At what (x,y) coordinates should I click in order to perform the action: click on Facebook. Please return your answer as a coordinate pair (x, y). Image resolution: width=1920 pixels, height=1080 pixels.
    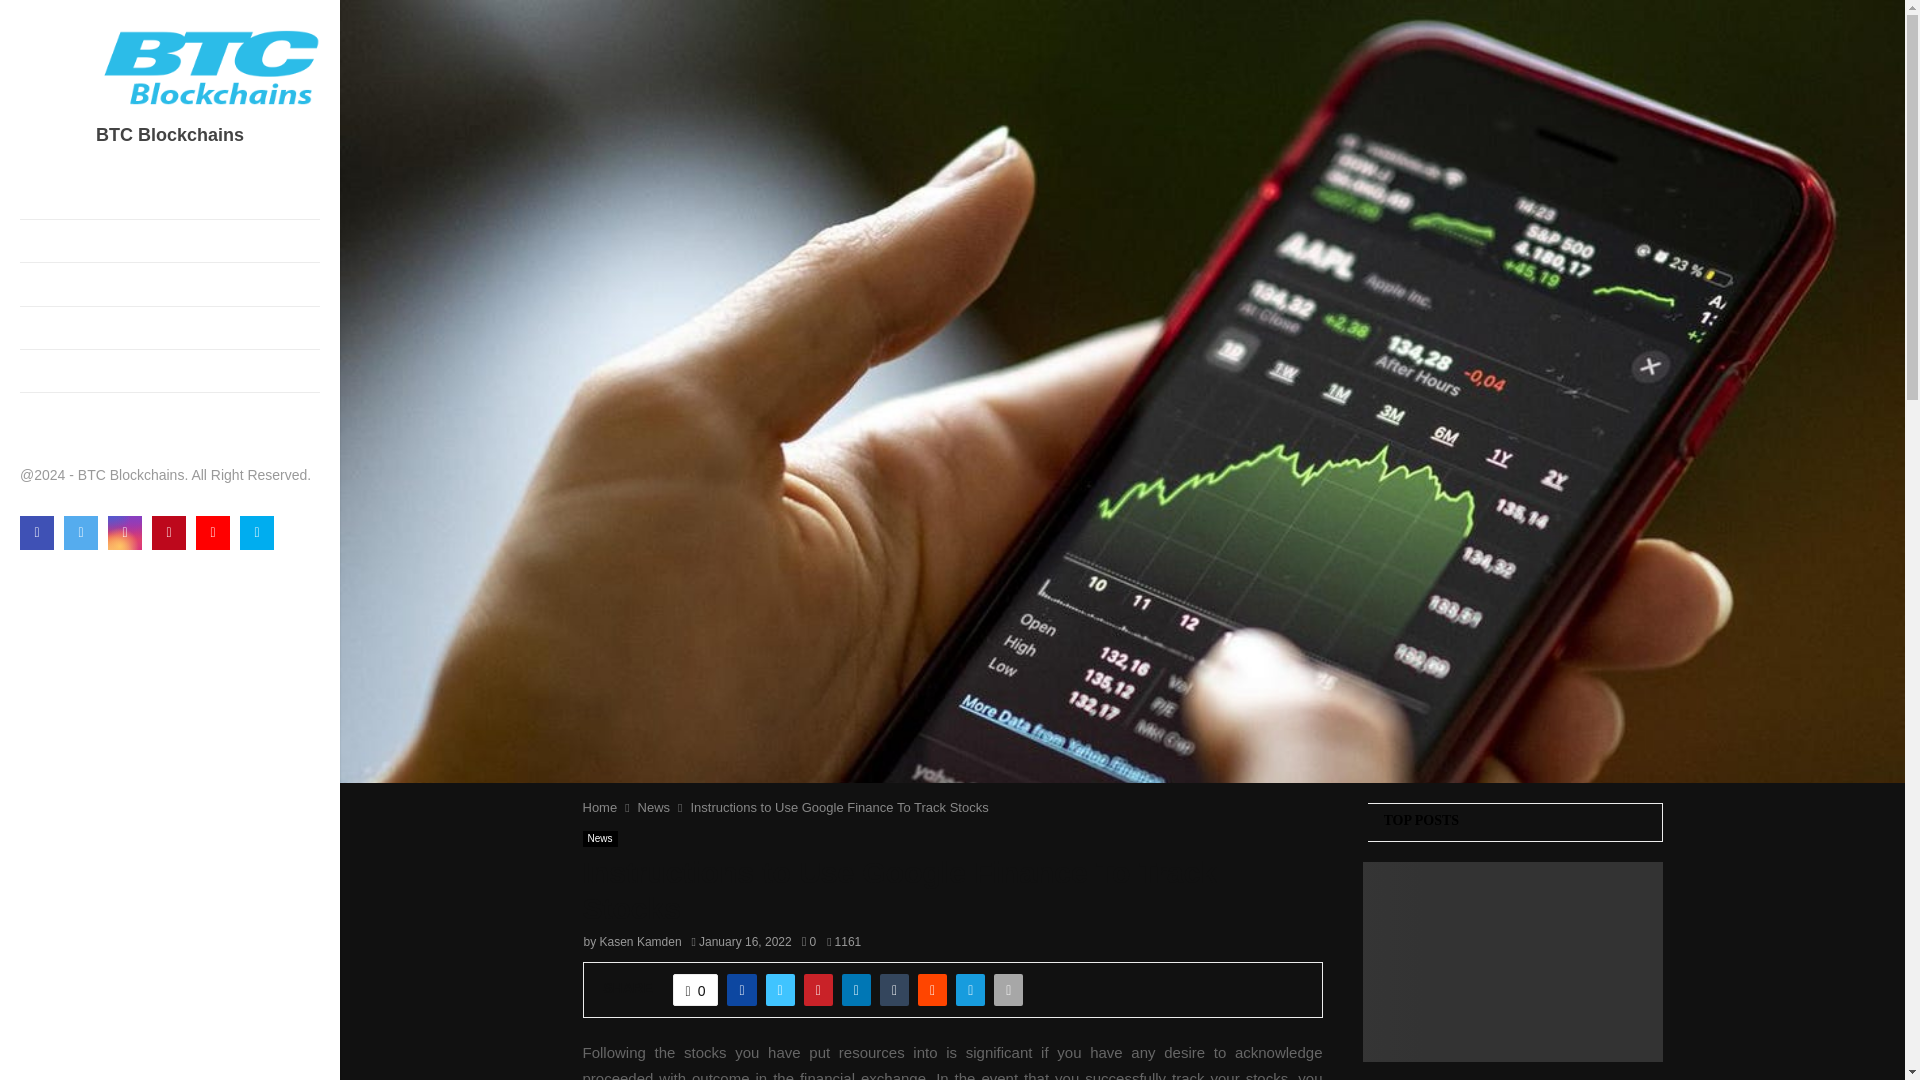
    Looking at the image, I should click on (36, 532).